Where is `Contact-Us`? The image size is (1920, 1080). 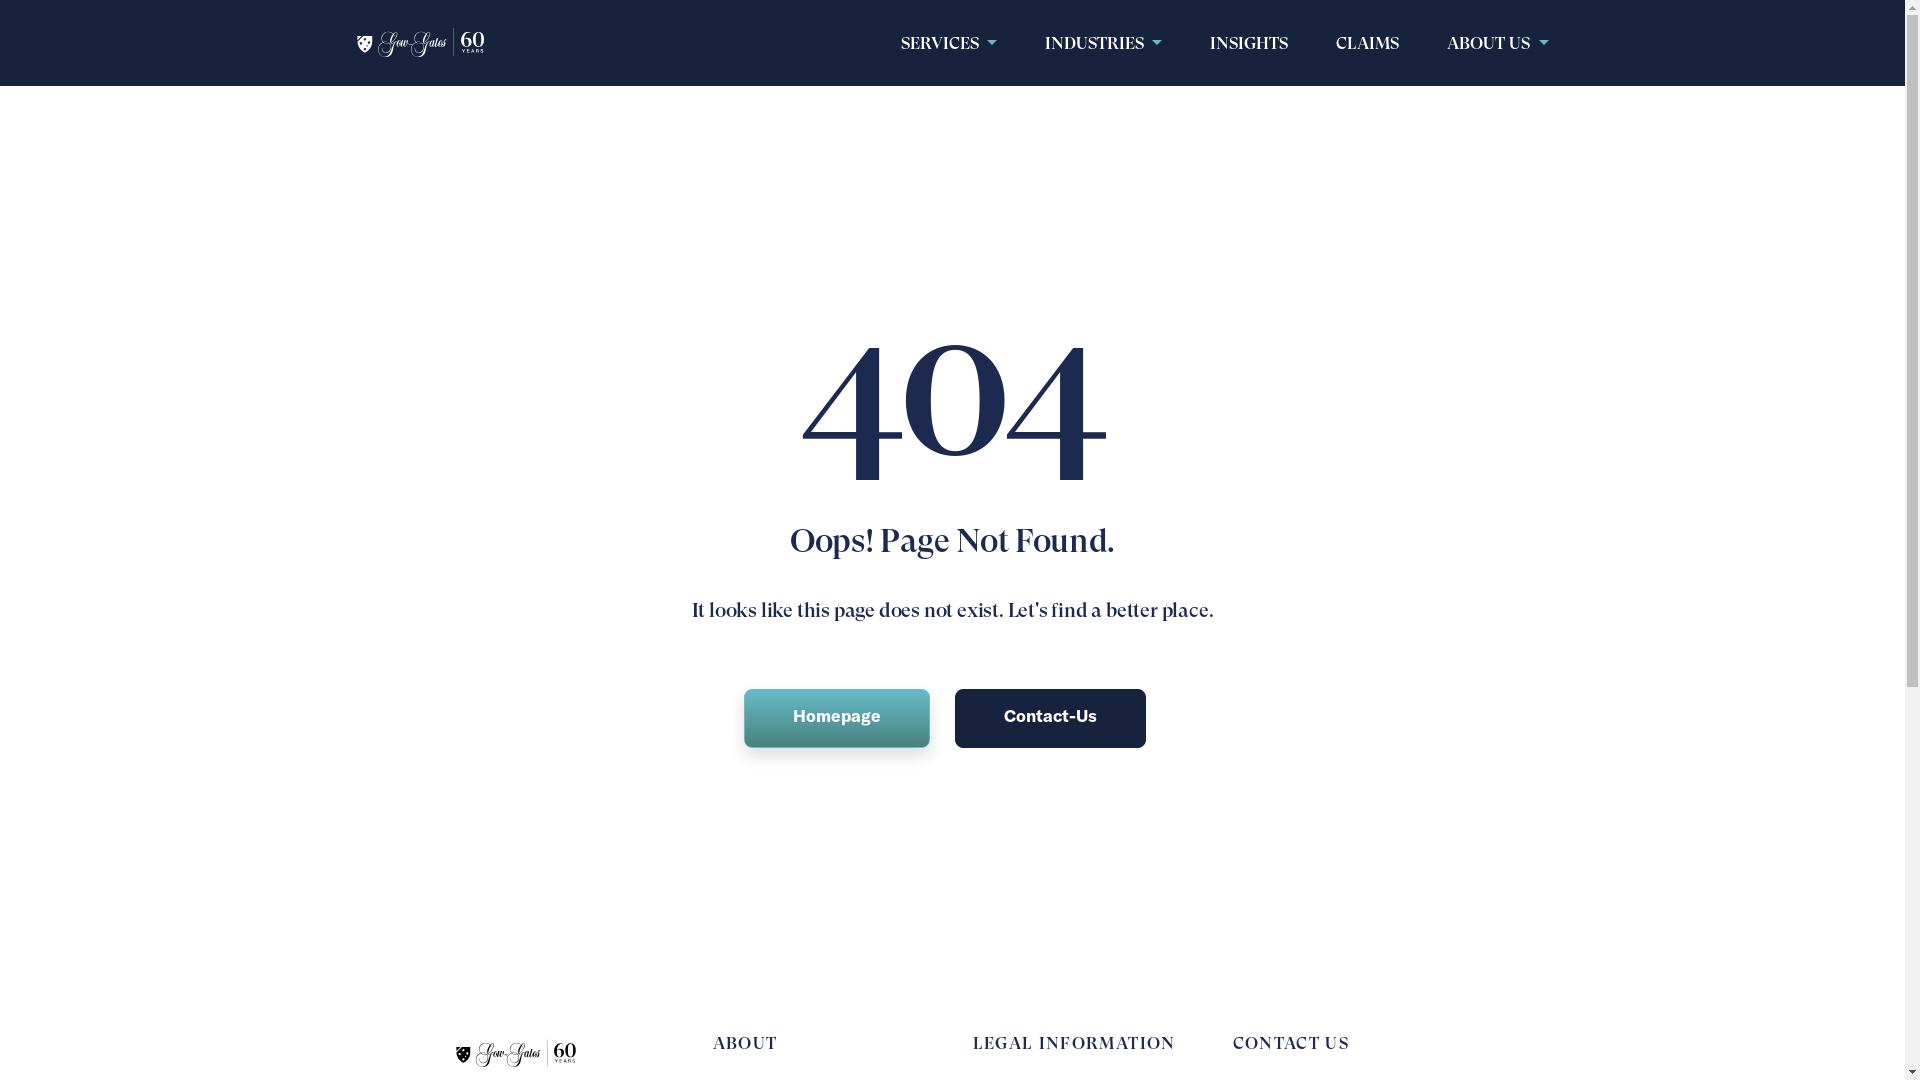 Contact-Us is located at coordinates (1050, 718).